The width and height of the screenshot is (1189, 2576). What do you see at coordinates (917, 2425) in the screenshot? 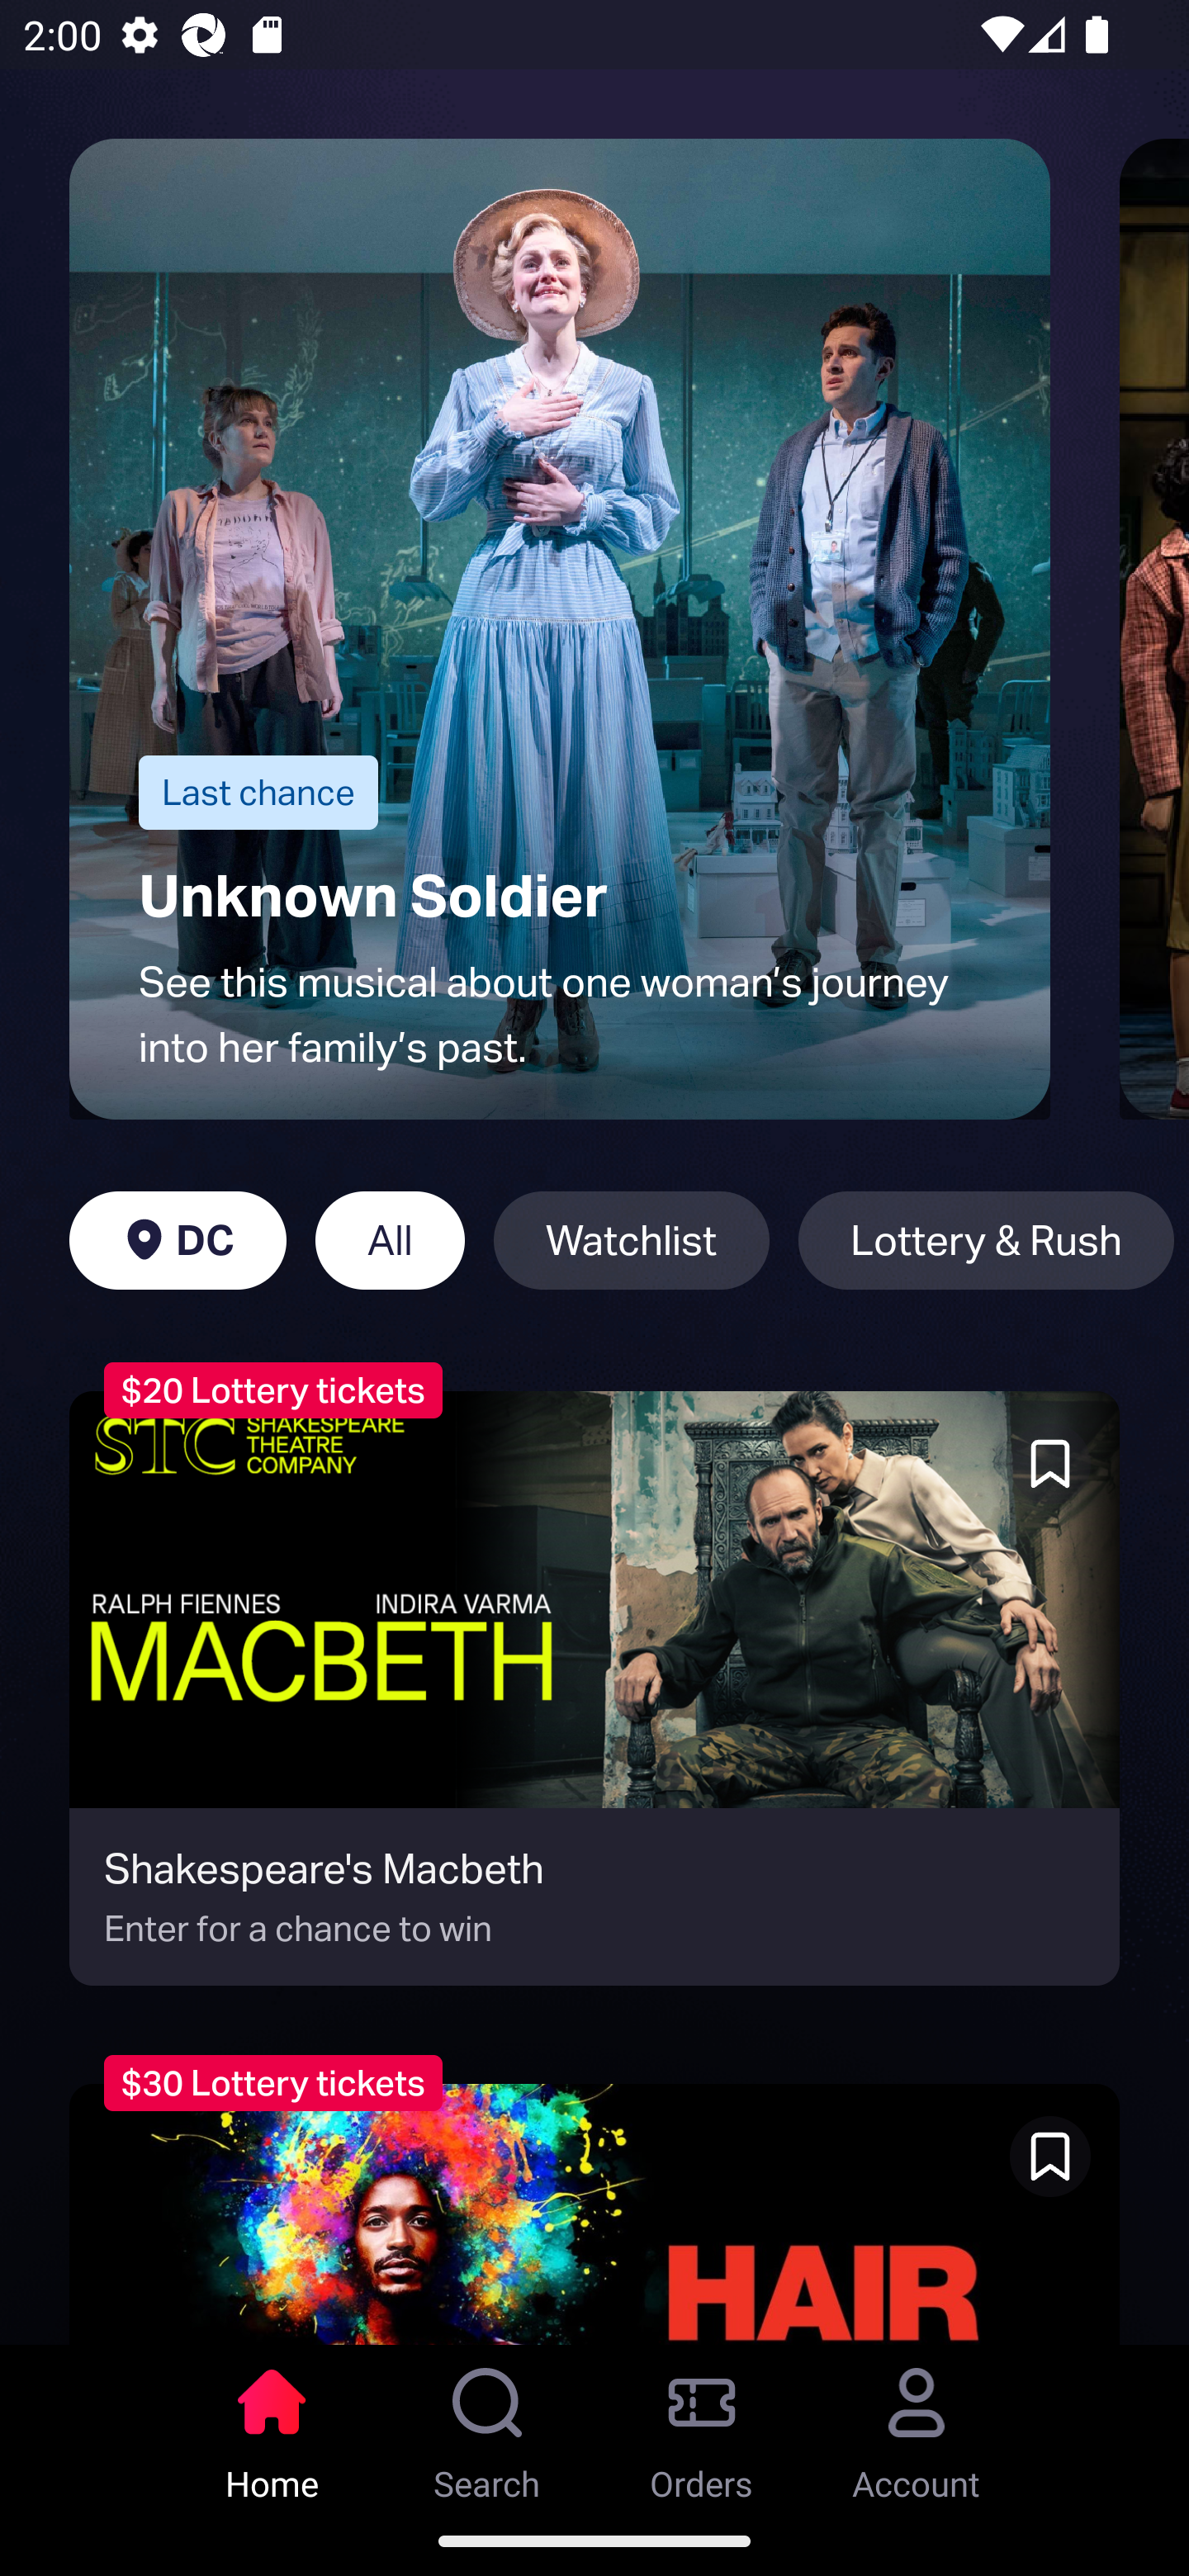
I see `Account` at bounding box center [917, 2425].